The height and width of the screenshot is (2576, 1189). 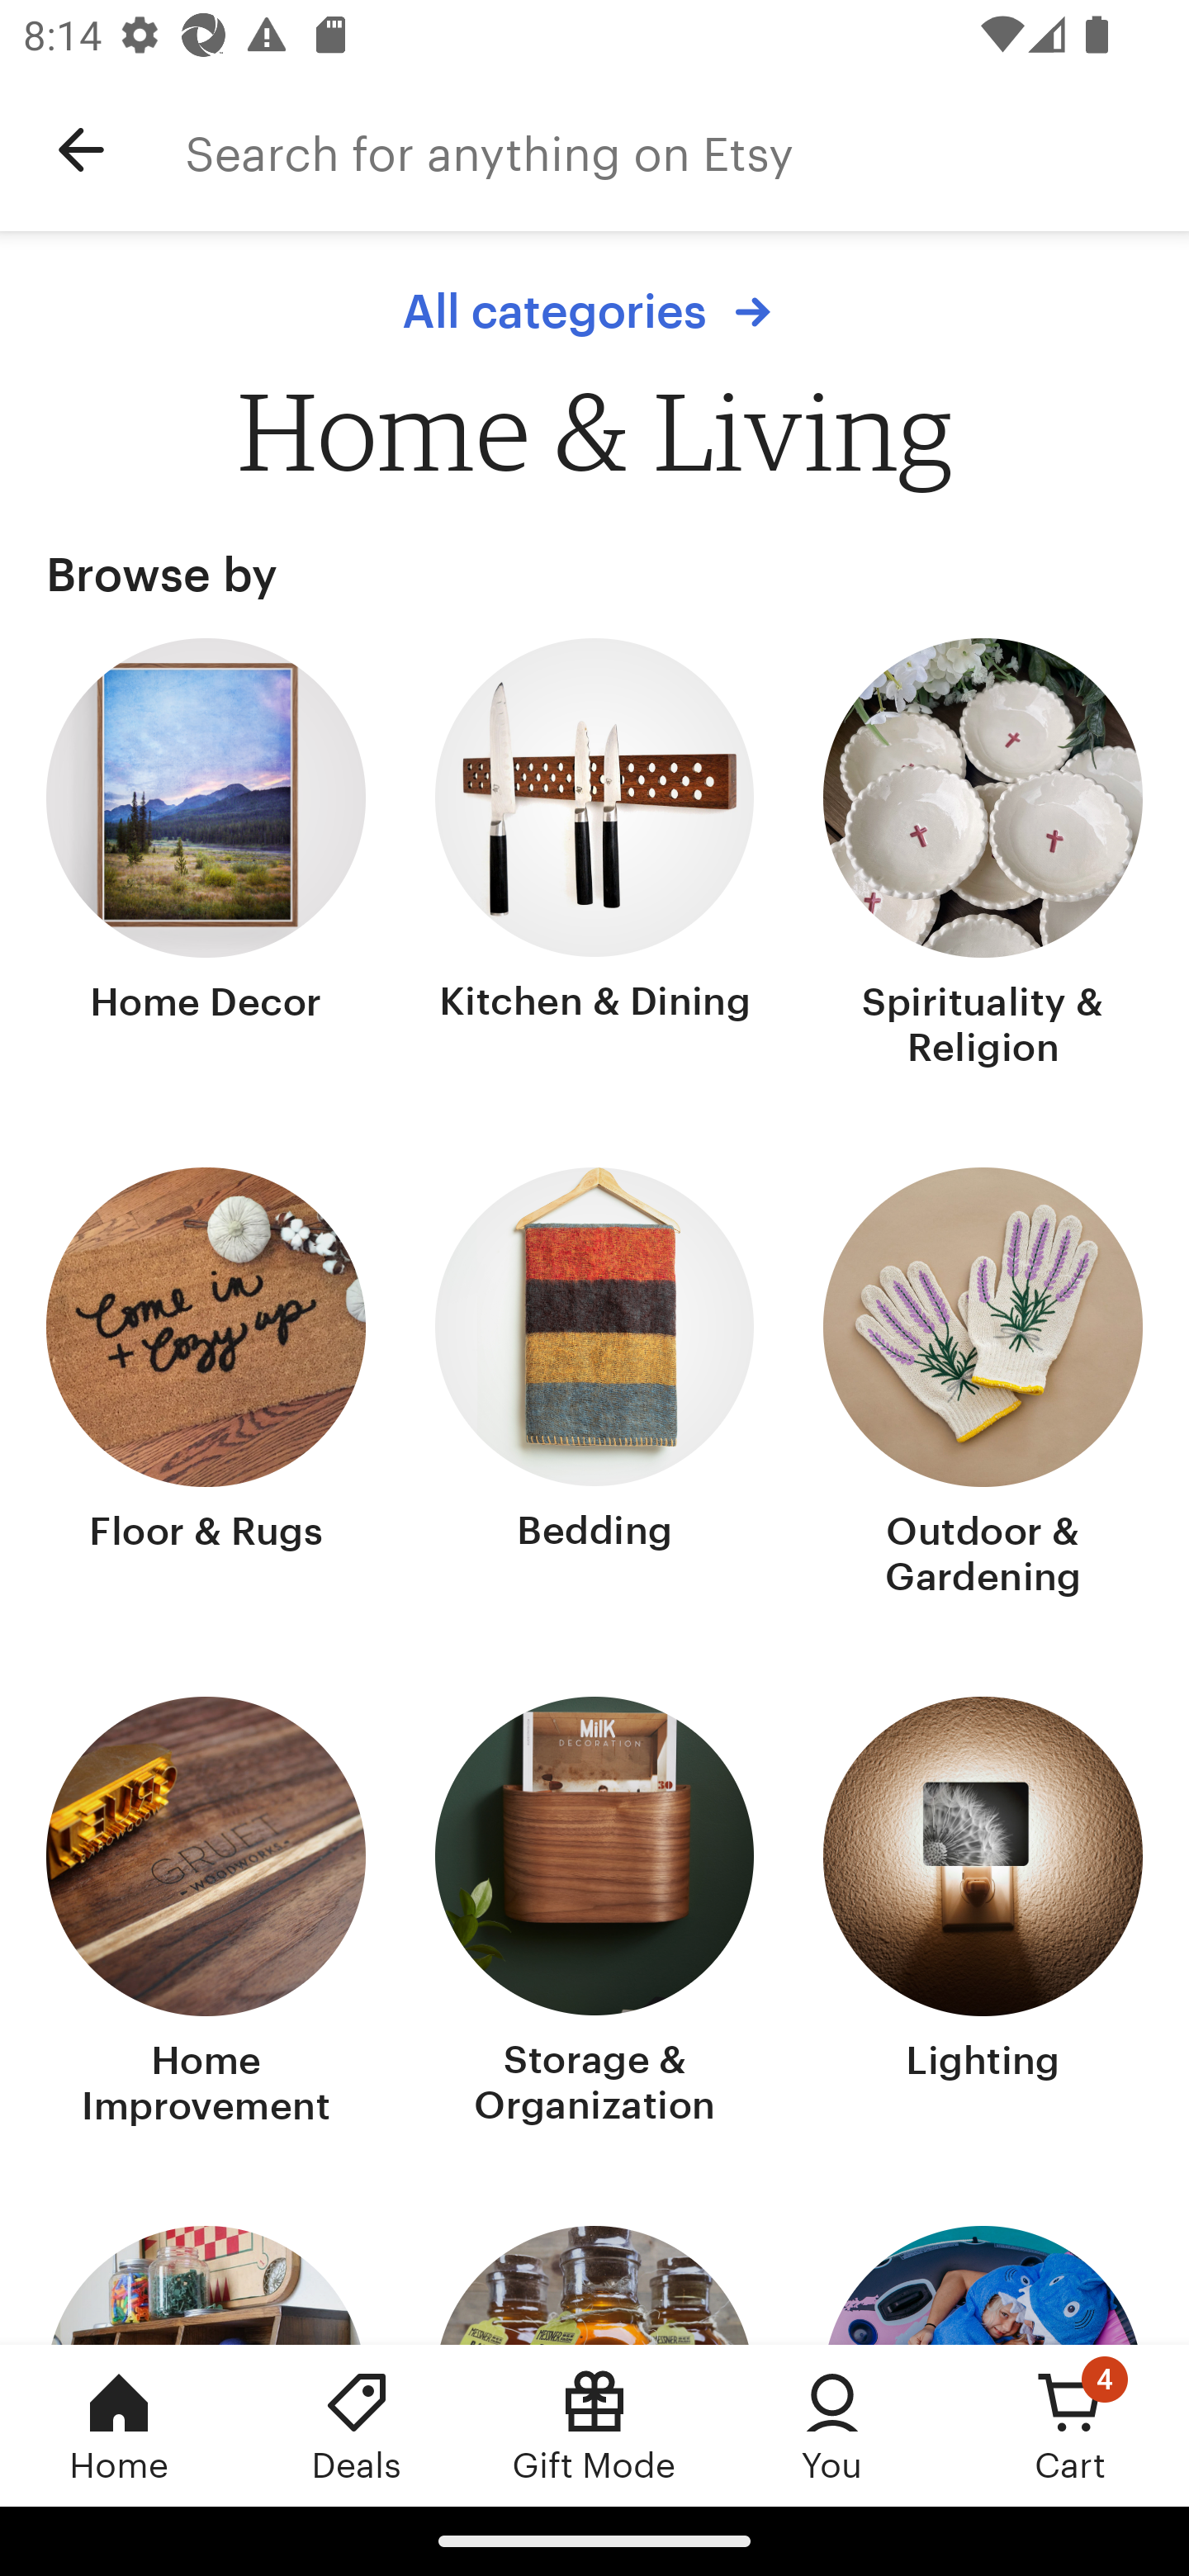 I want to click on Floor & Rugs, so click(x=206, y=1385).